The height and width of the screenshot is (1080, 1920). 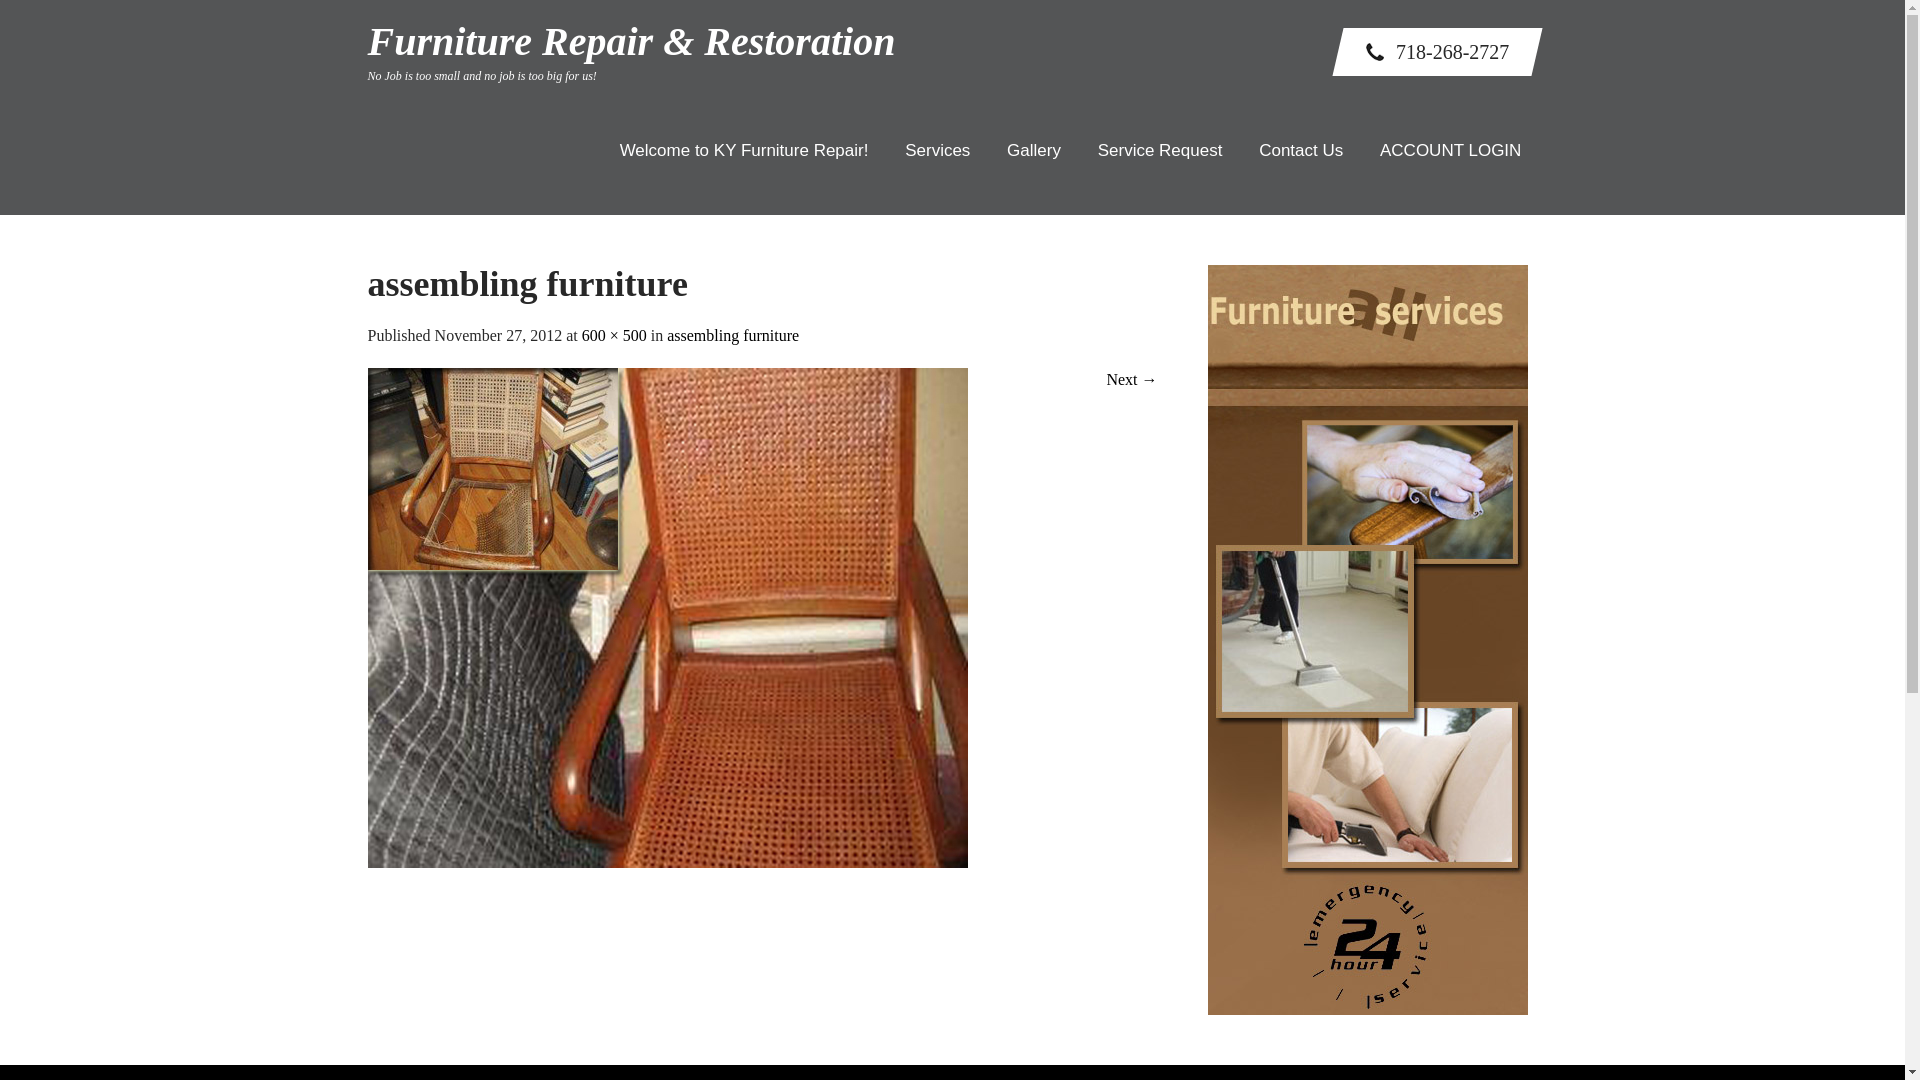 I want to click on Services, so click(x=937, y=150).